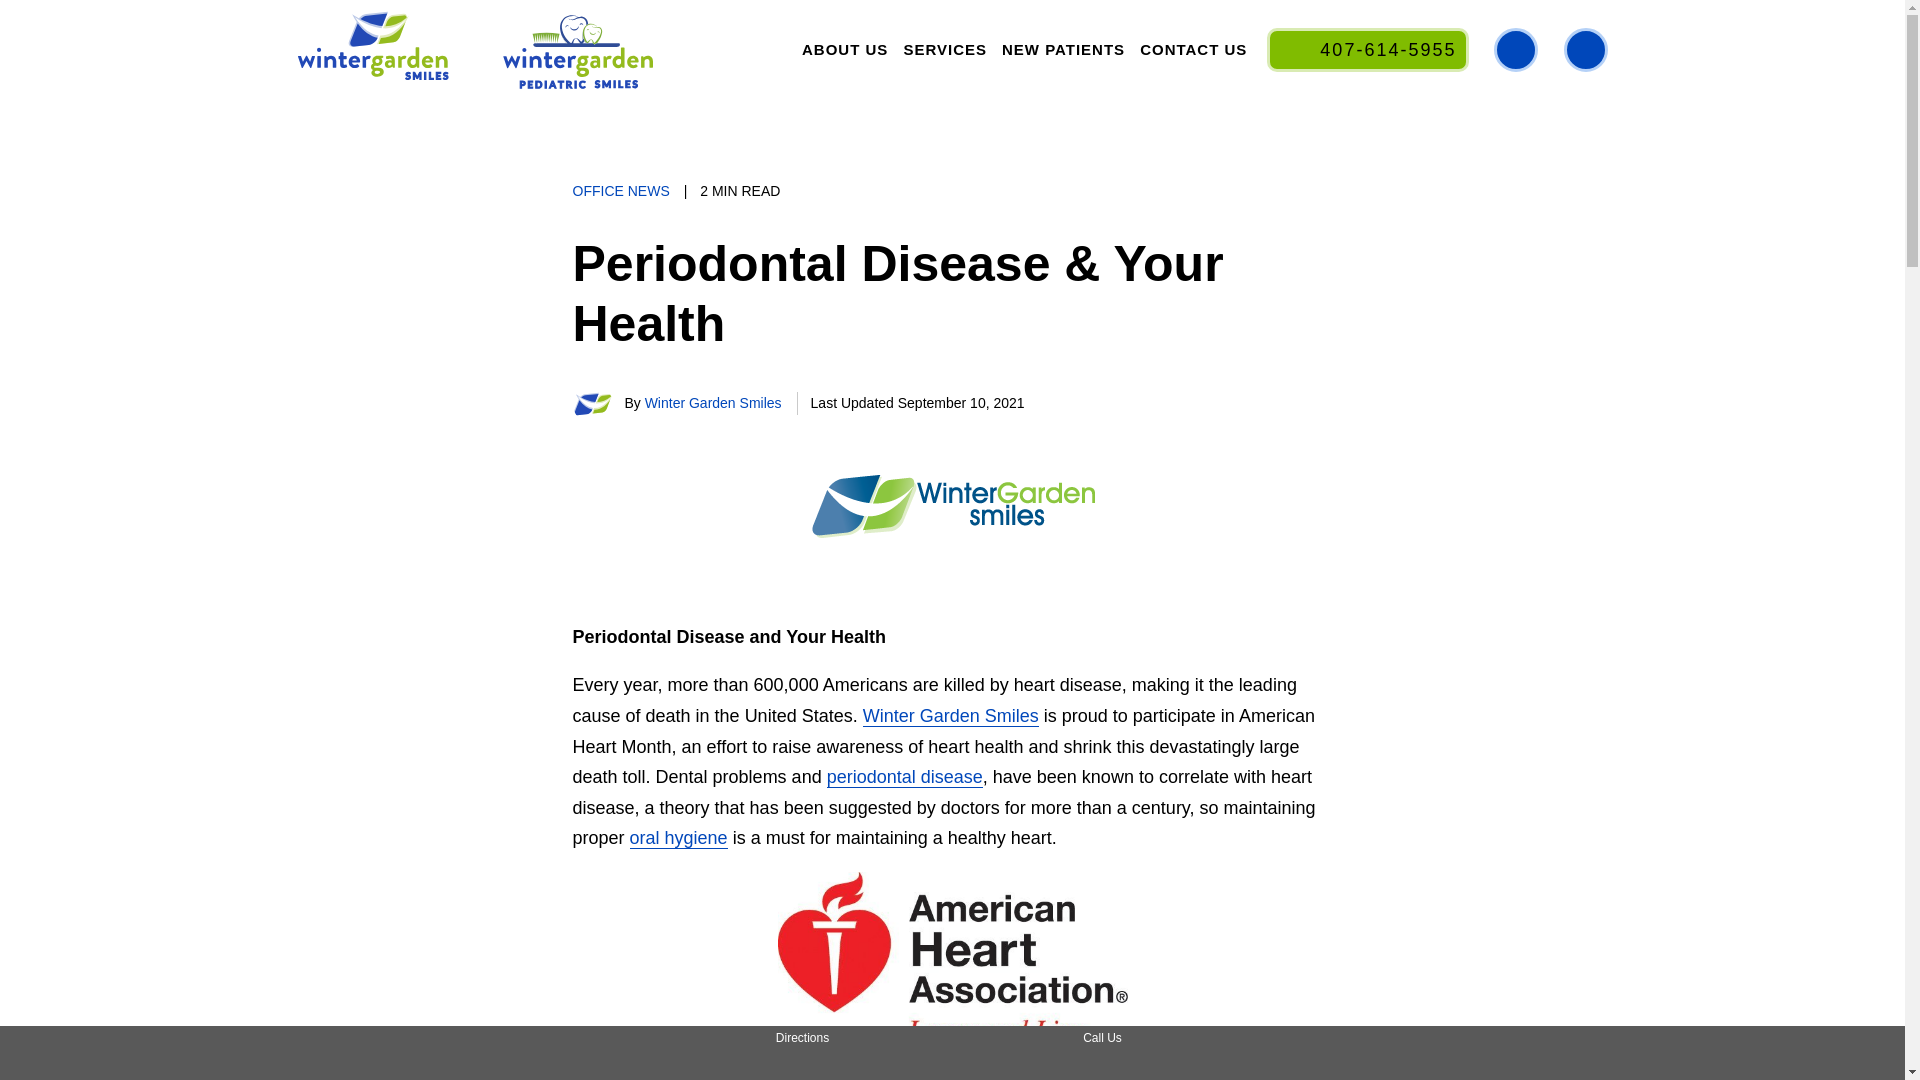 This screenshot has width=1920, height=1080. I want to click on Winter Garden Smiles, so click(950, 716).